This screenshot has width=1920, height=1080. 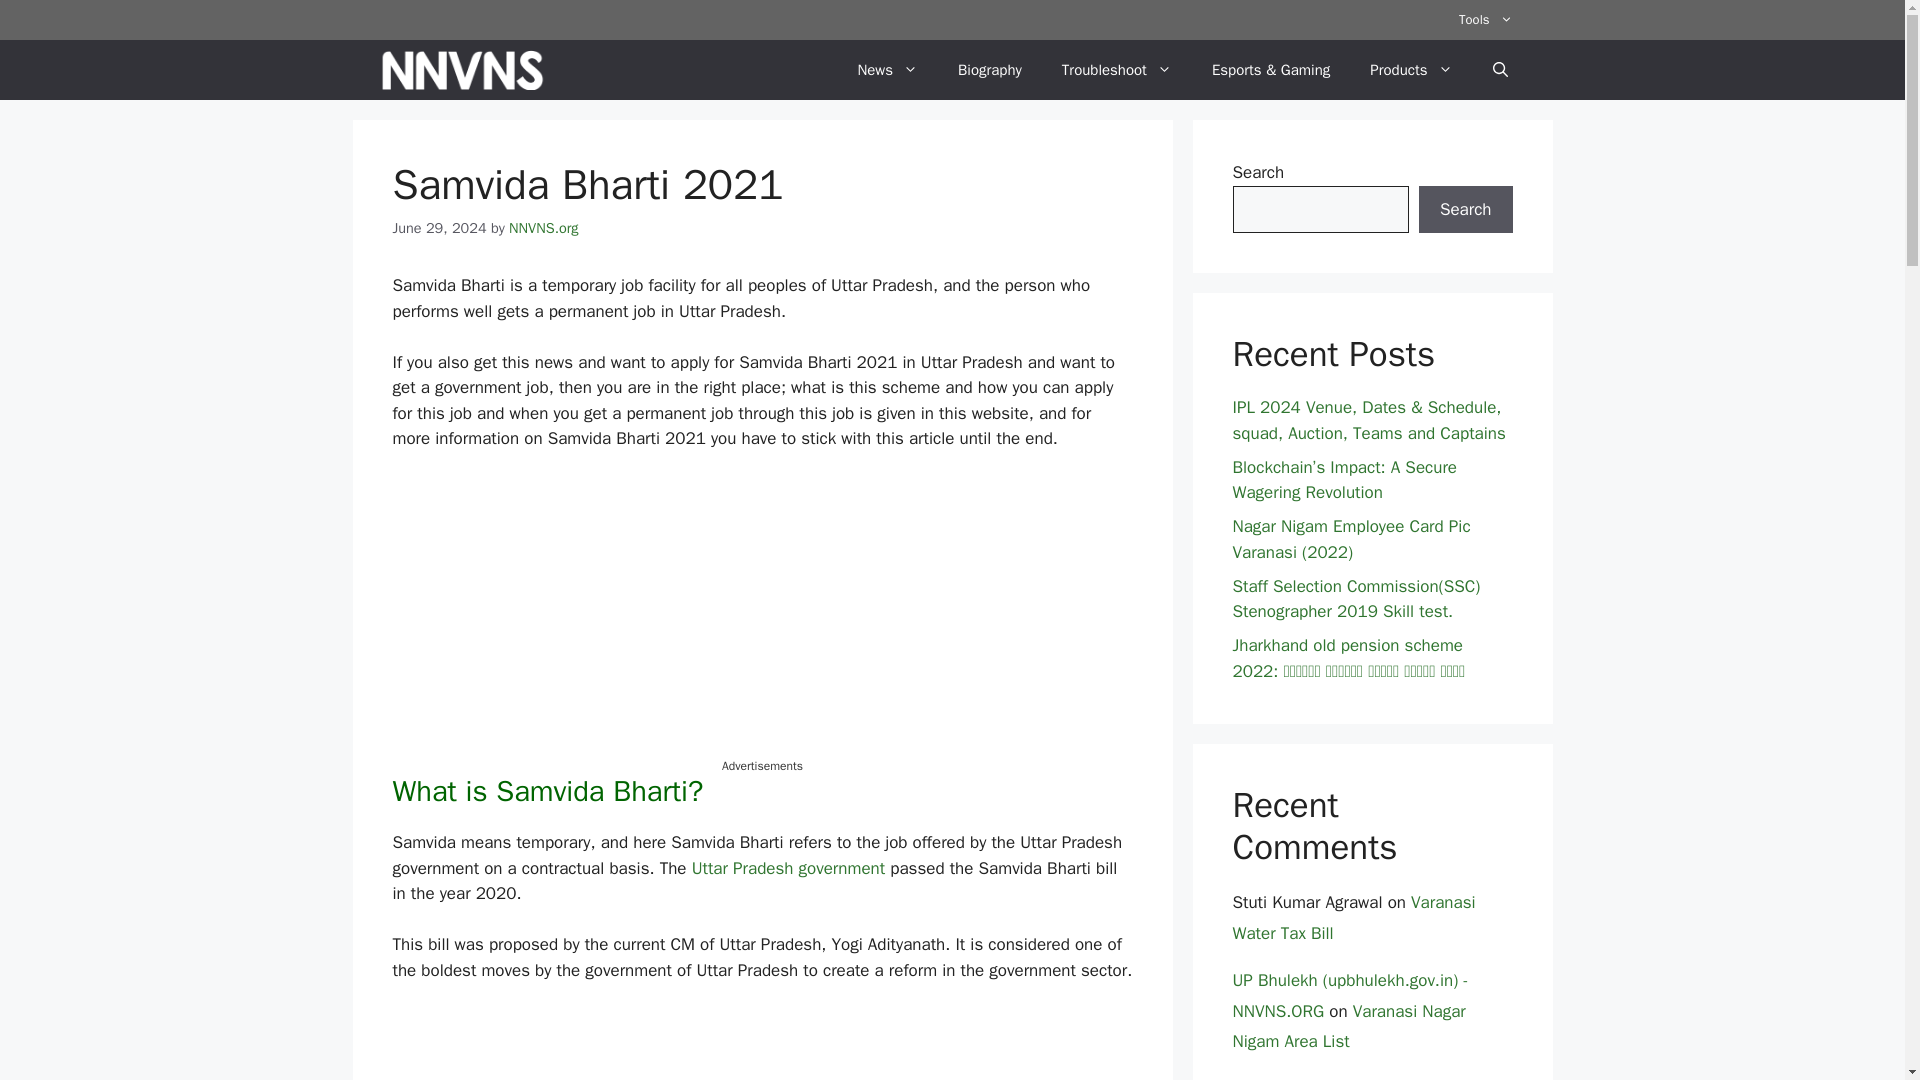 I want to click on Troubleshoot, so click(x=1117, y=70).